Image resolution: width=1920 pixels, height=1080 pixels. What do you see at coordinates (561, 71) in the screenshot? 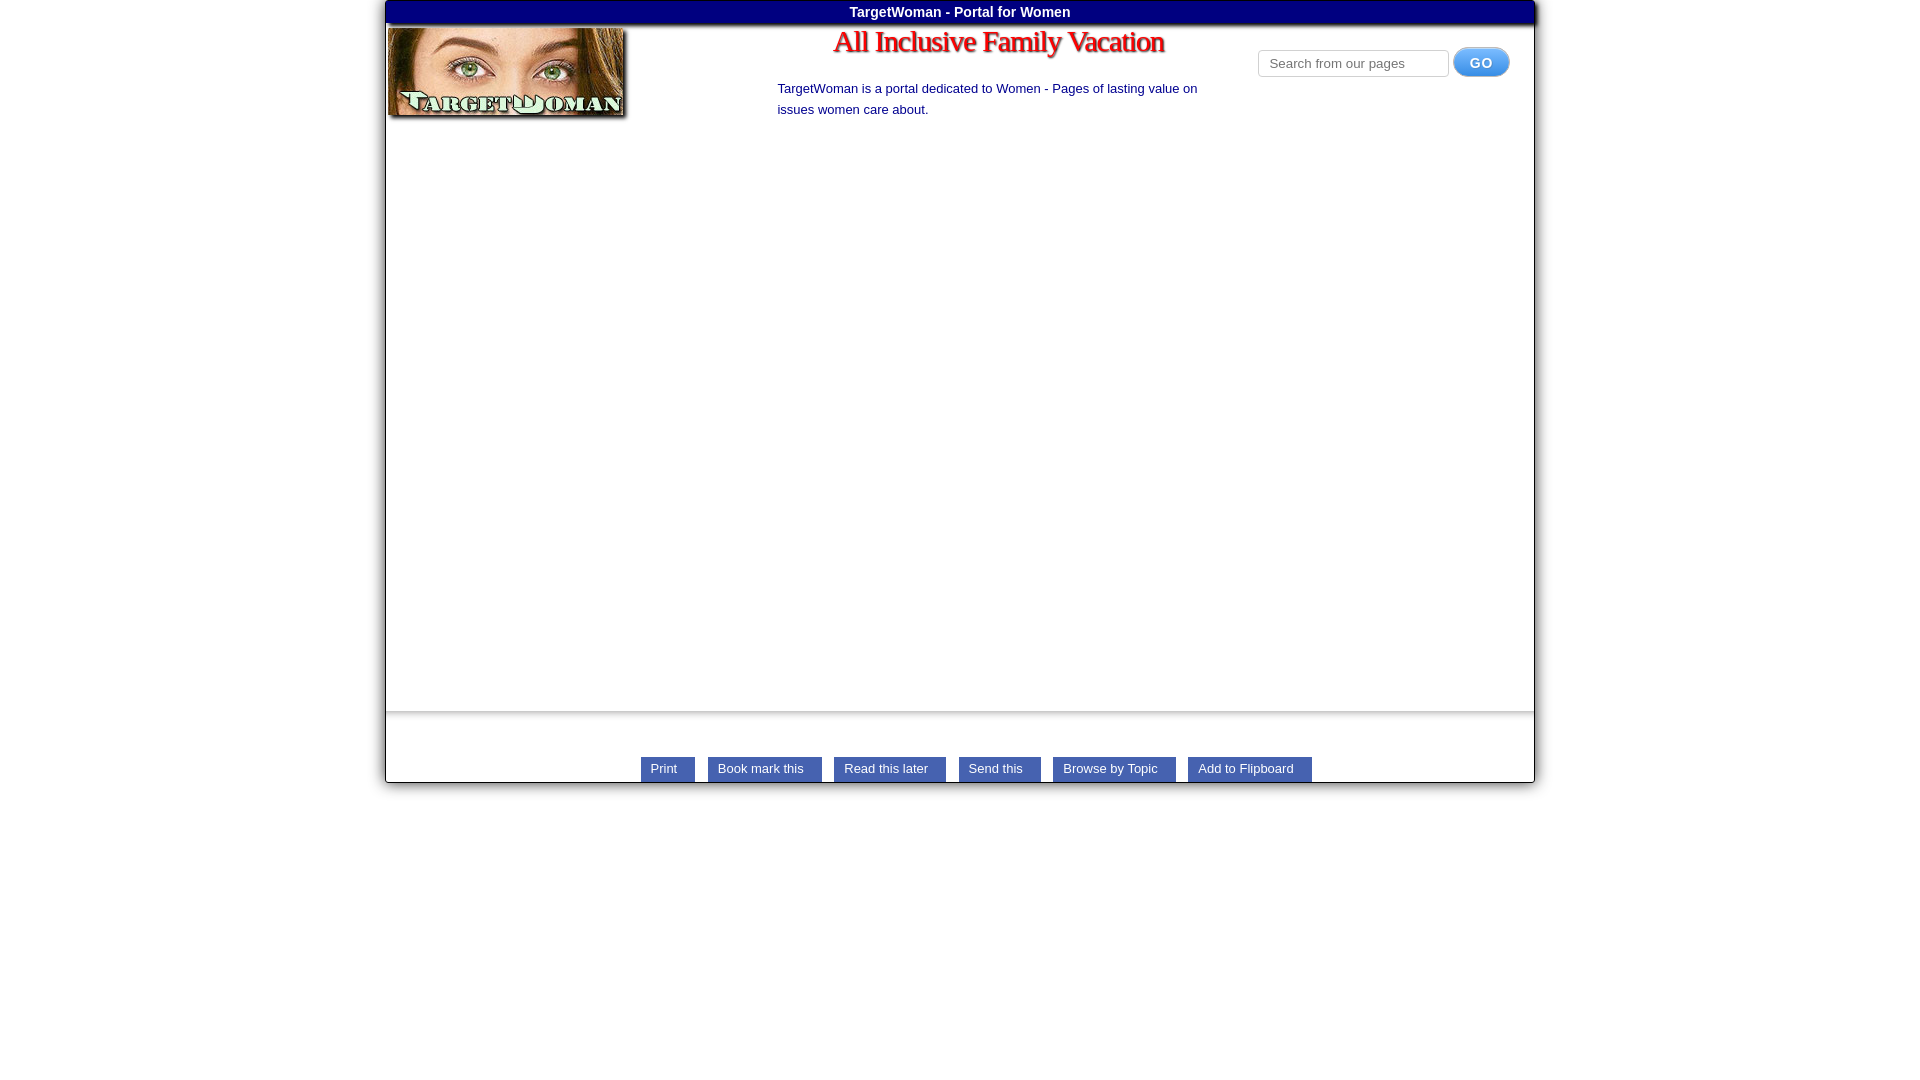
I see `TargetWoman - Informative Portal for Women` at bounding box center [561, 71].